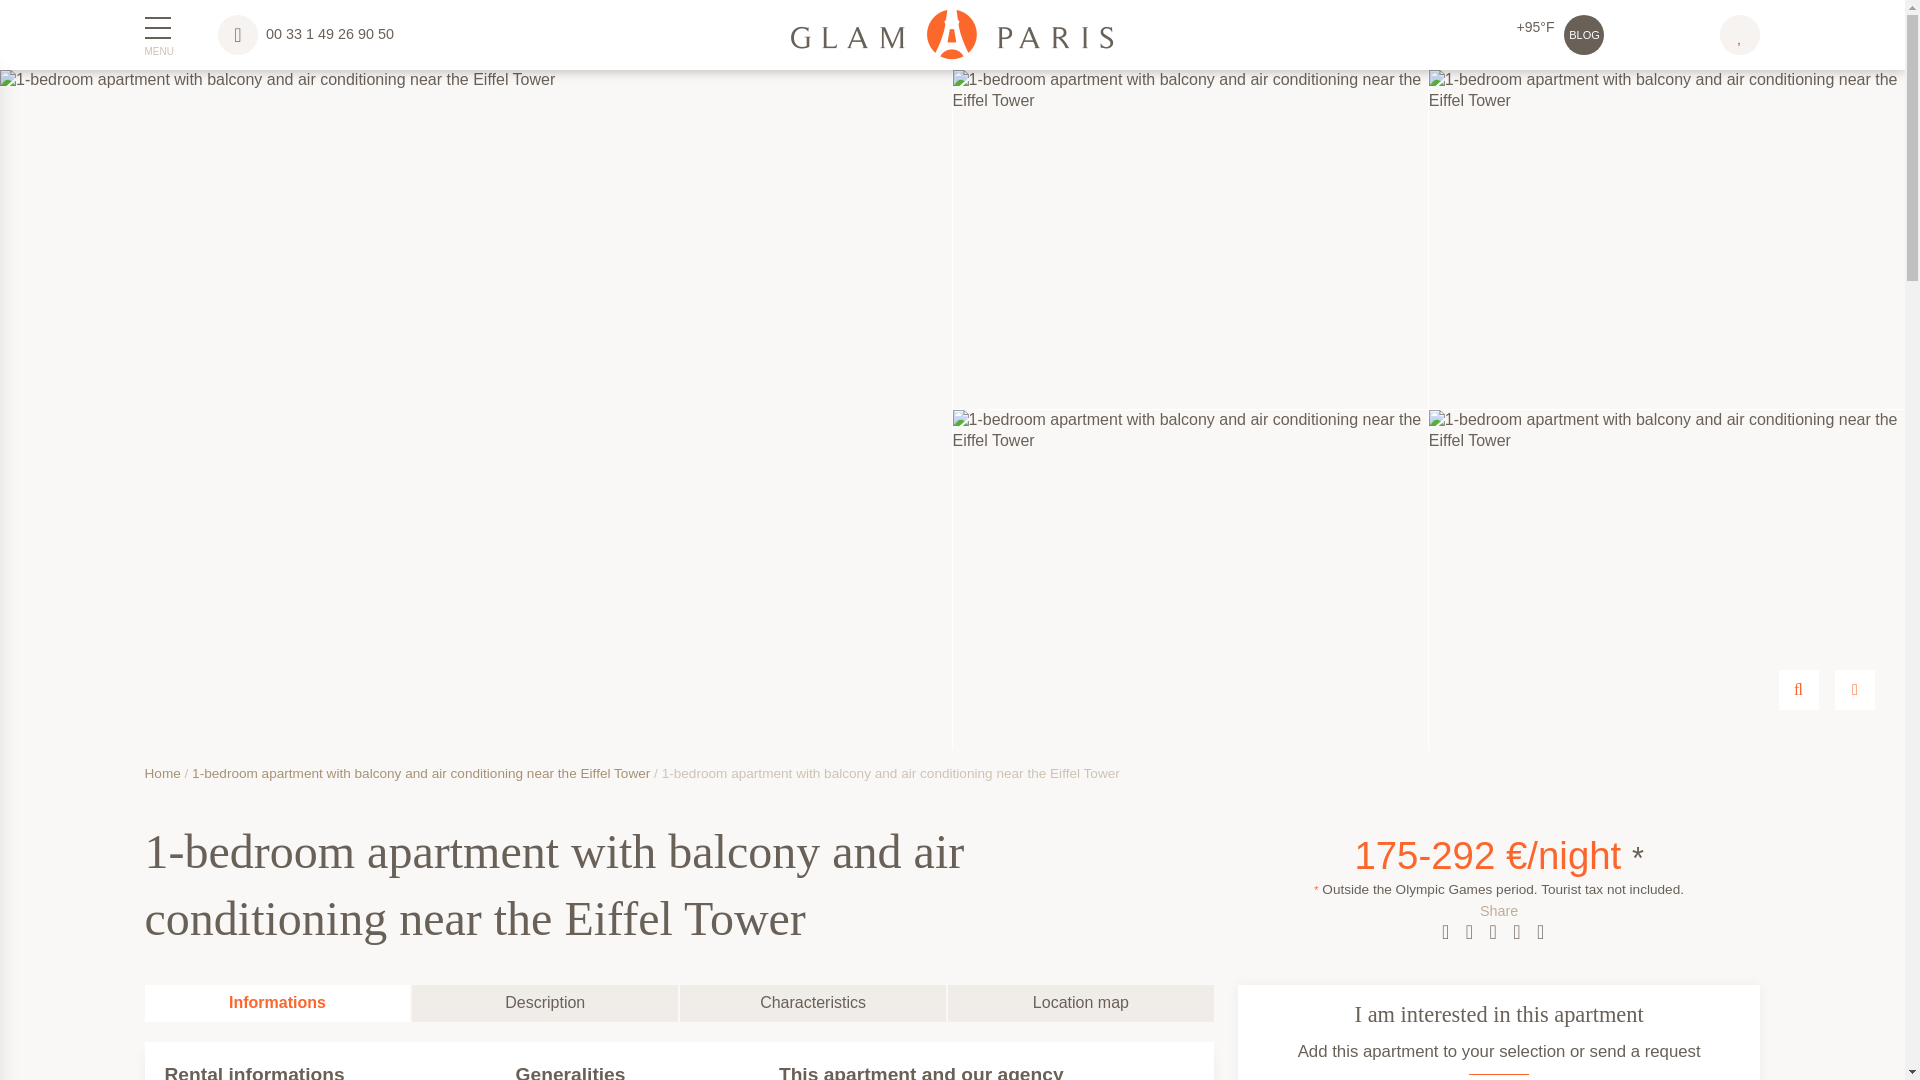 The width and height of the screenshot is (1920, 1080). What do you see at coordinates (306, 34) in the screenshot?
I see `00 33 1 49 26 90 50` at bounding box center [306, 34].